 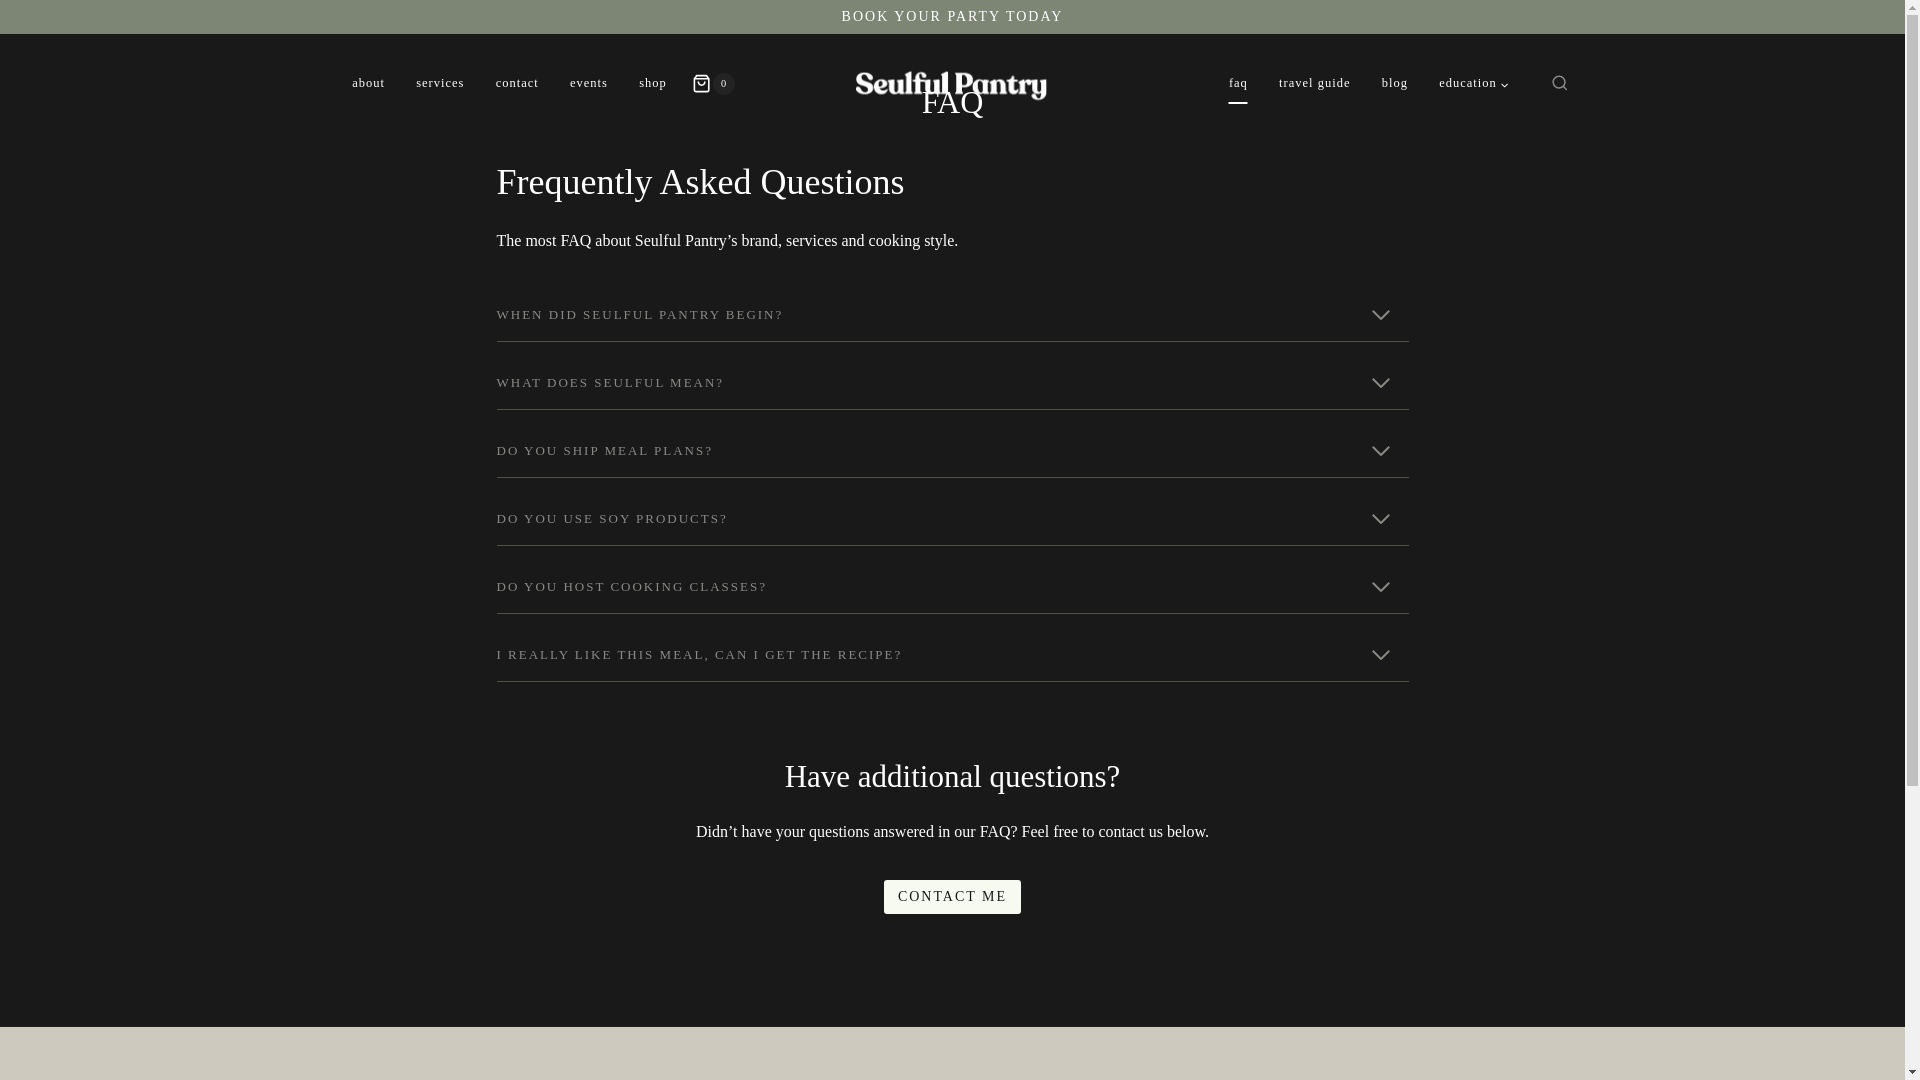 What do you see at coordinates (951, 587) in the screenshot?
I see `DO YOU HOST COOKING CLASSES?` at bounding box center [951, 587].